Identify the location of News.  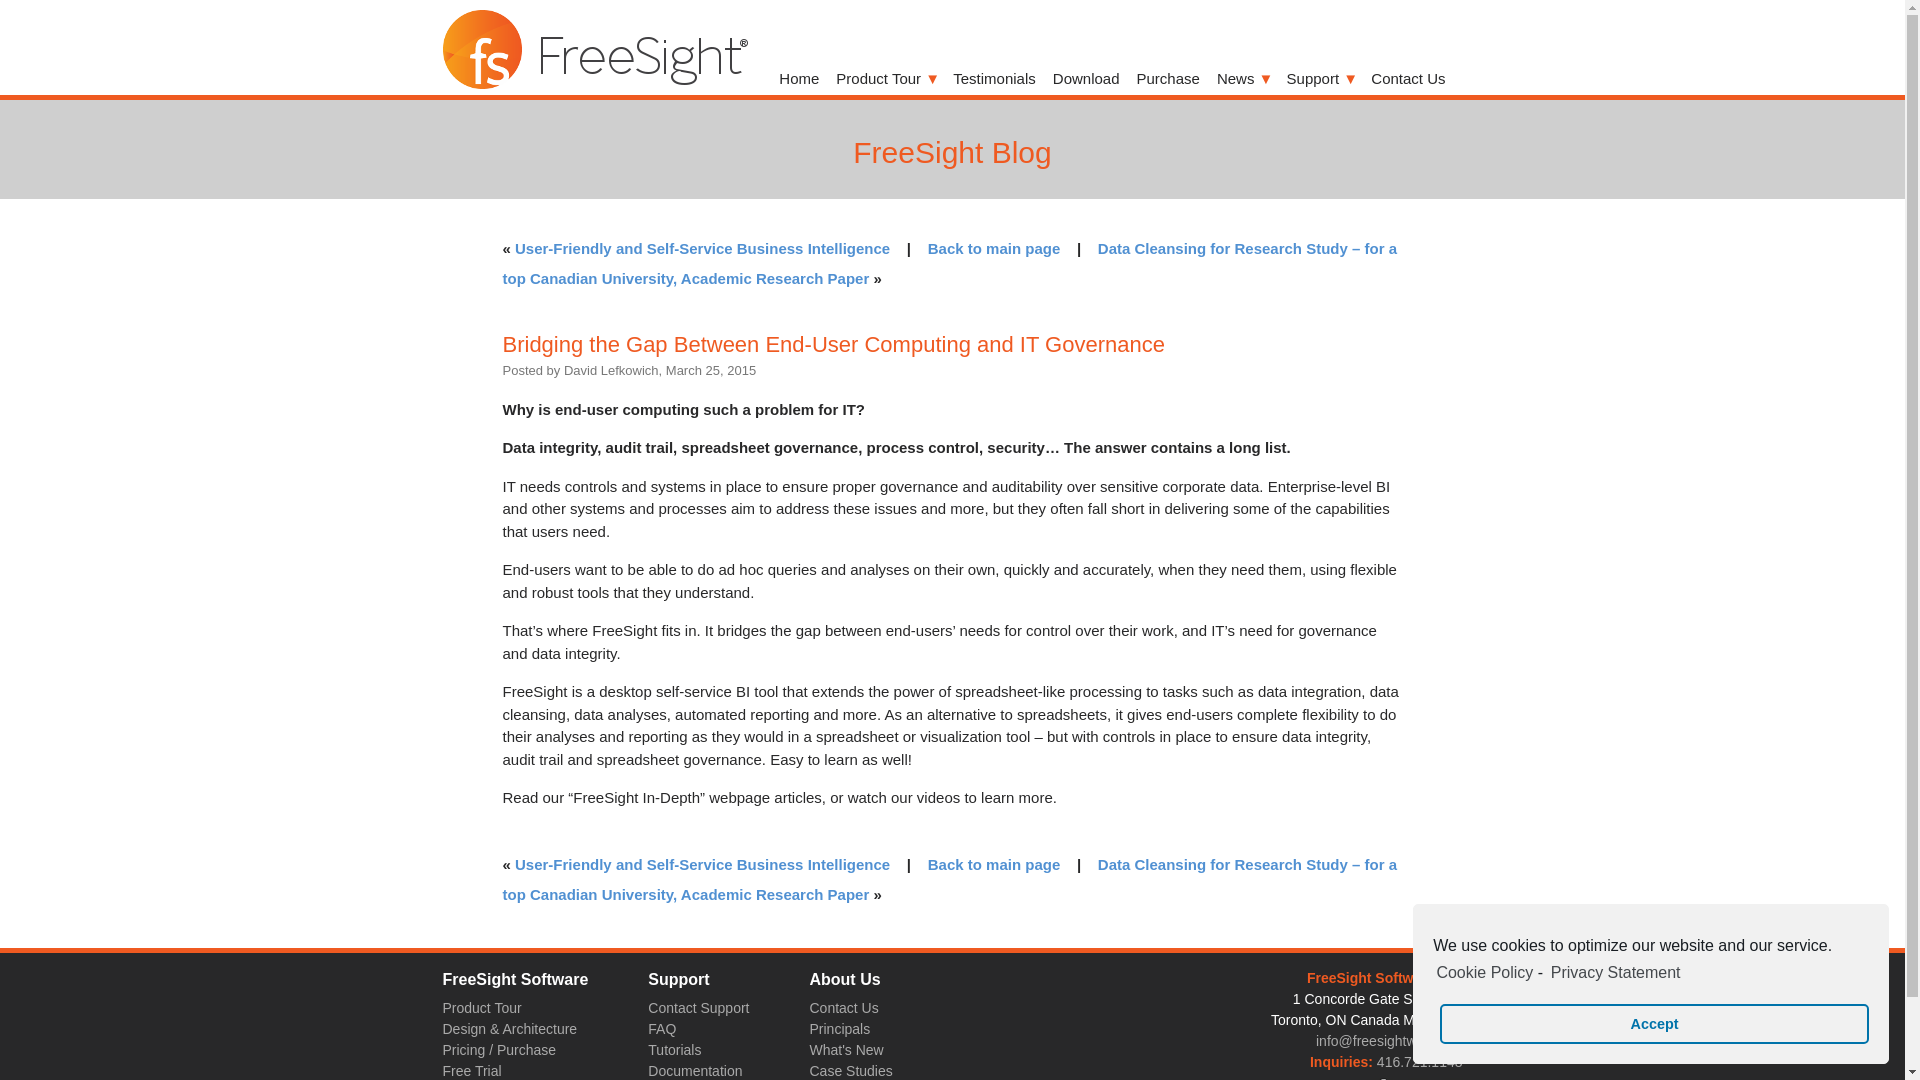
(1243, 79).